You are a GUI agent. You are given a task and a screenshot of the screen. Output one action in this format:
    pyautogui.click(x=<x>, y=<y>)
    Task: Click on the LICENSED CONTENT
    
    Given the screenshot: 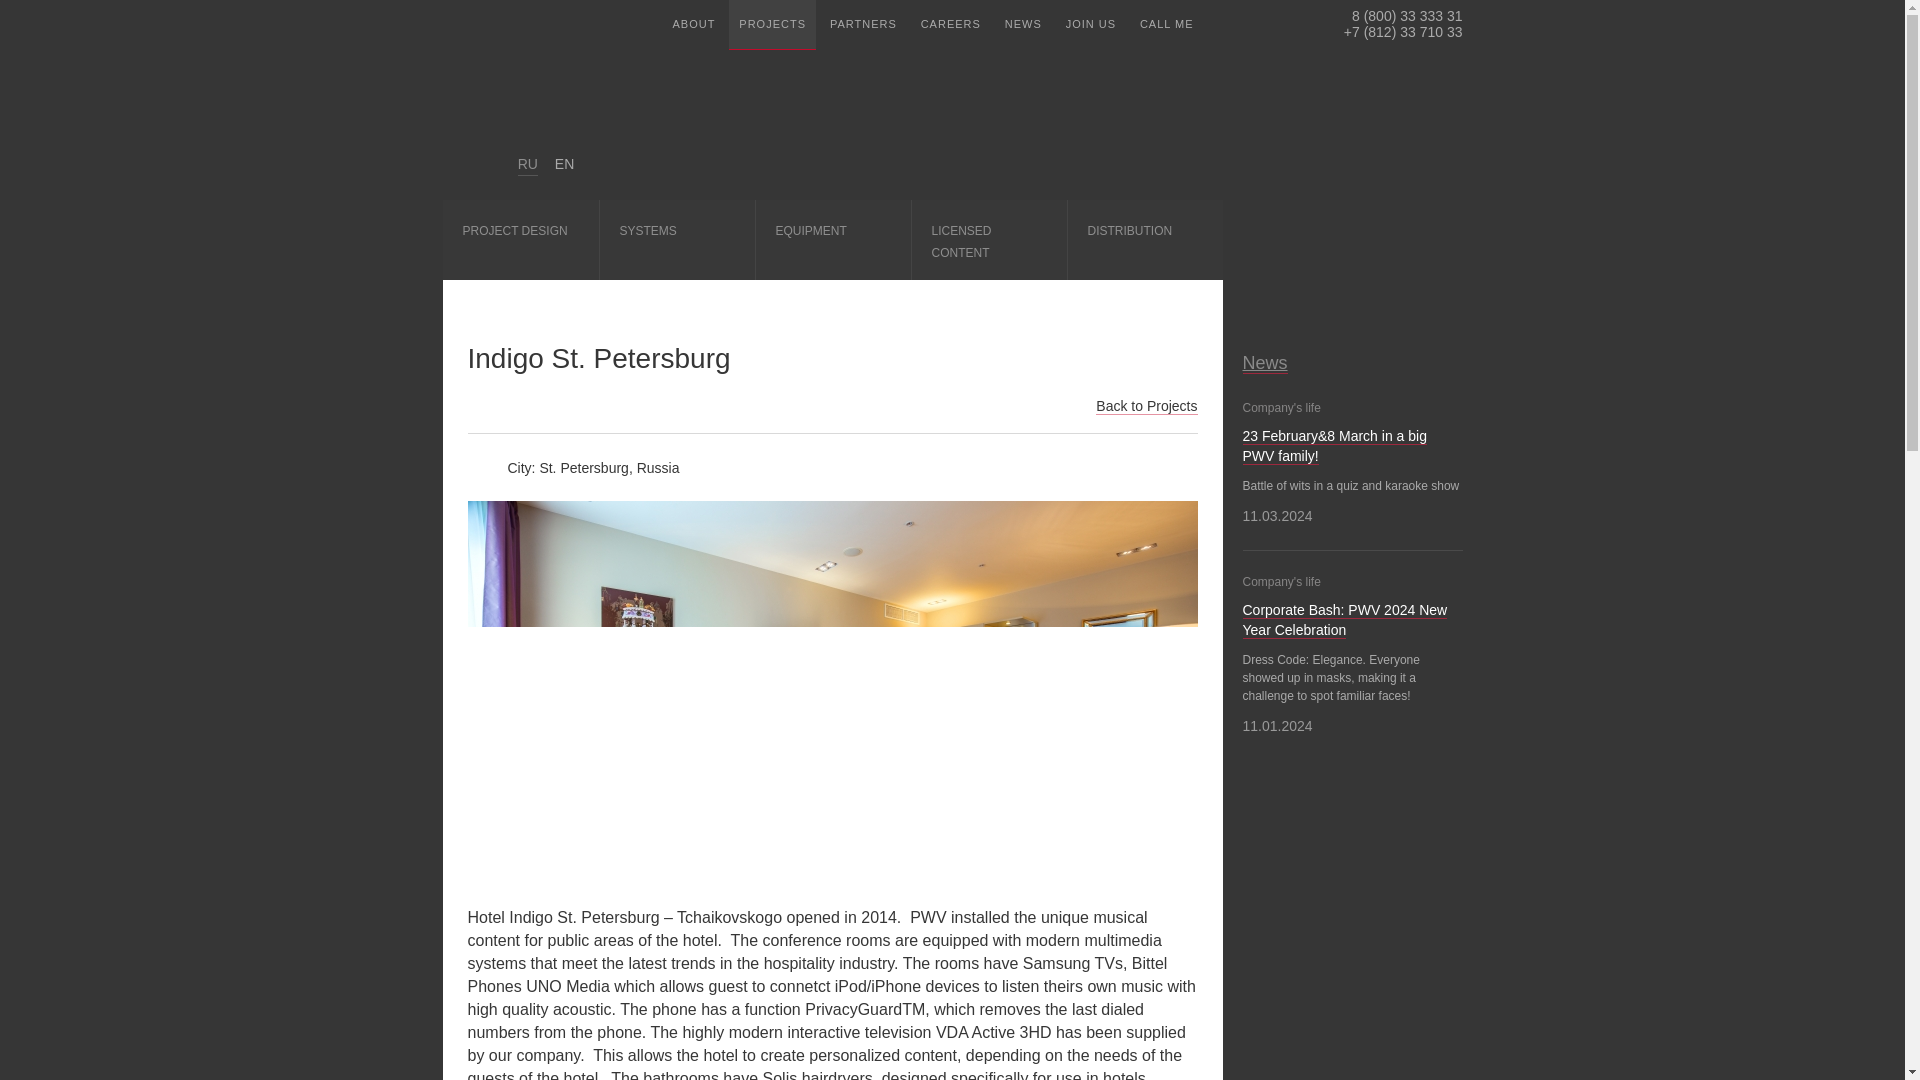 What is the action you would take?
    pyautogui.click(x=988, y=239)
    